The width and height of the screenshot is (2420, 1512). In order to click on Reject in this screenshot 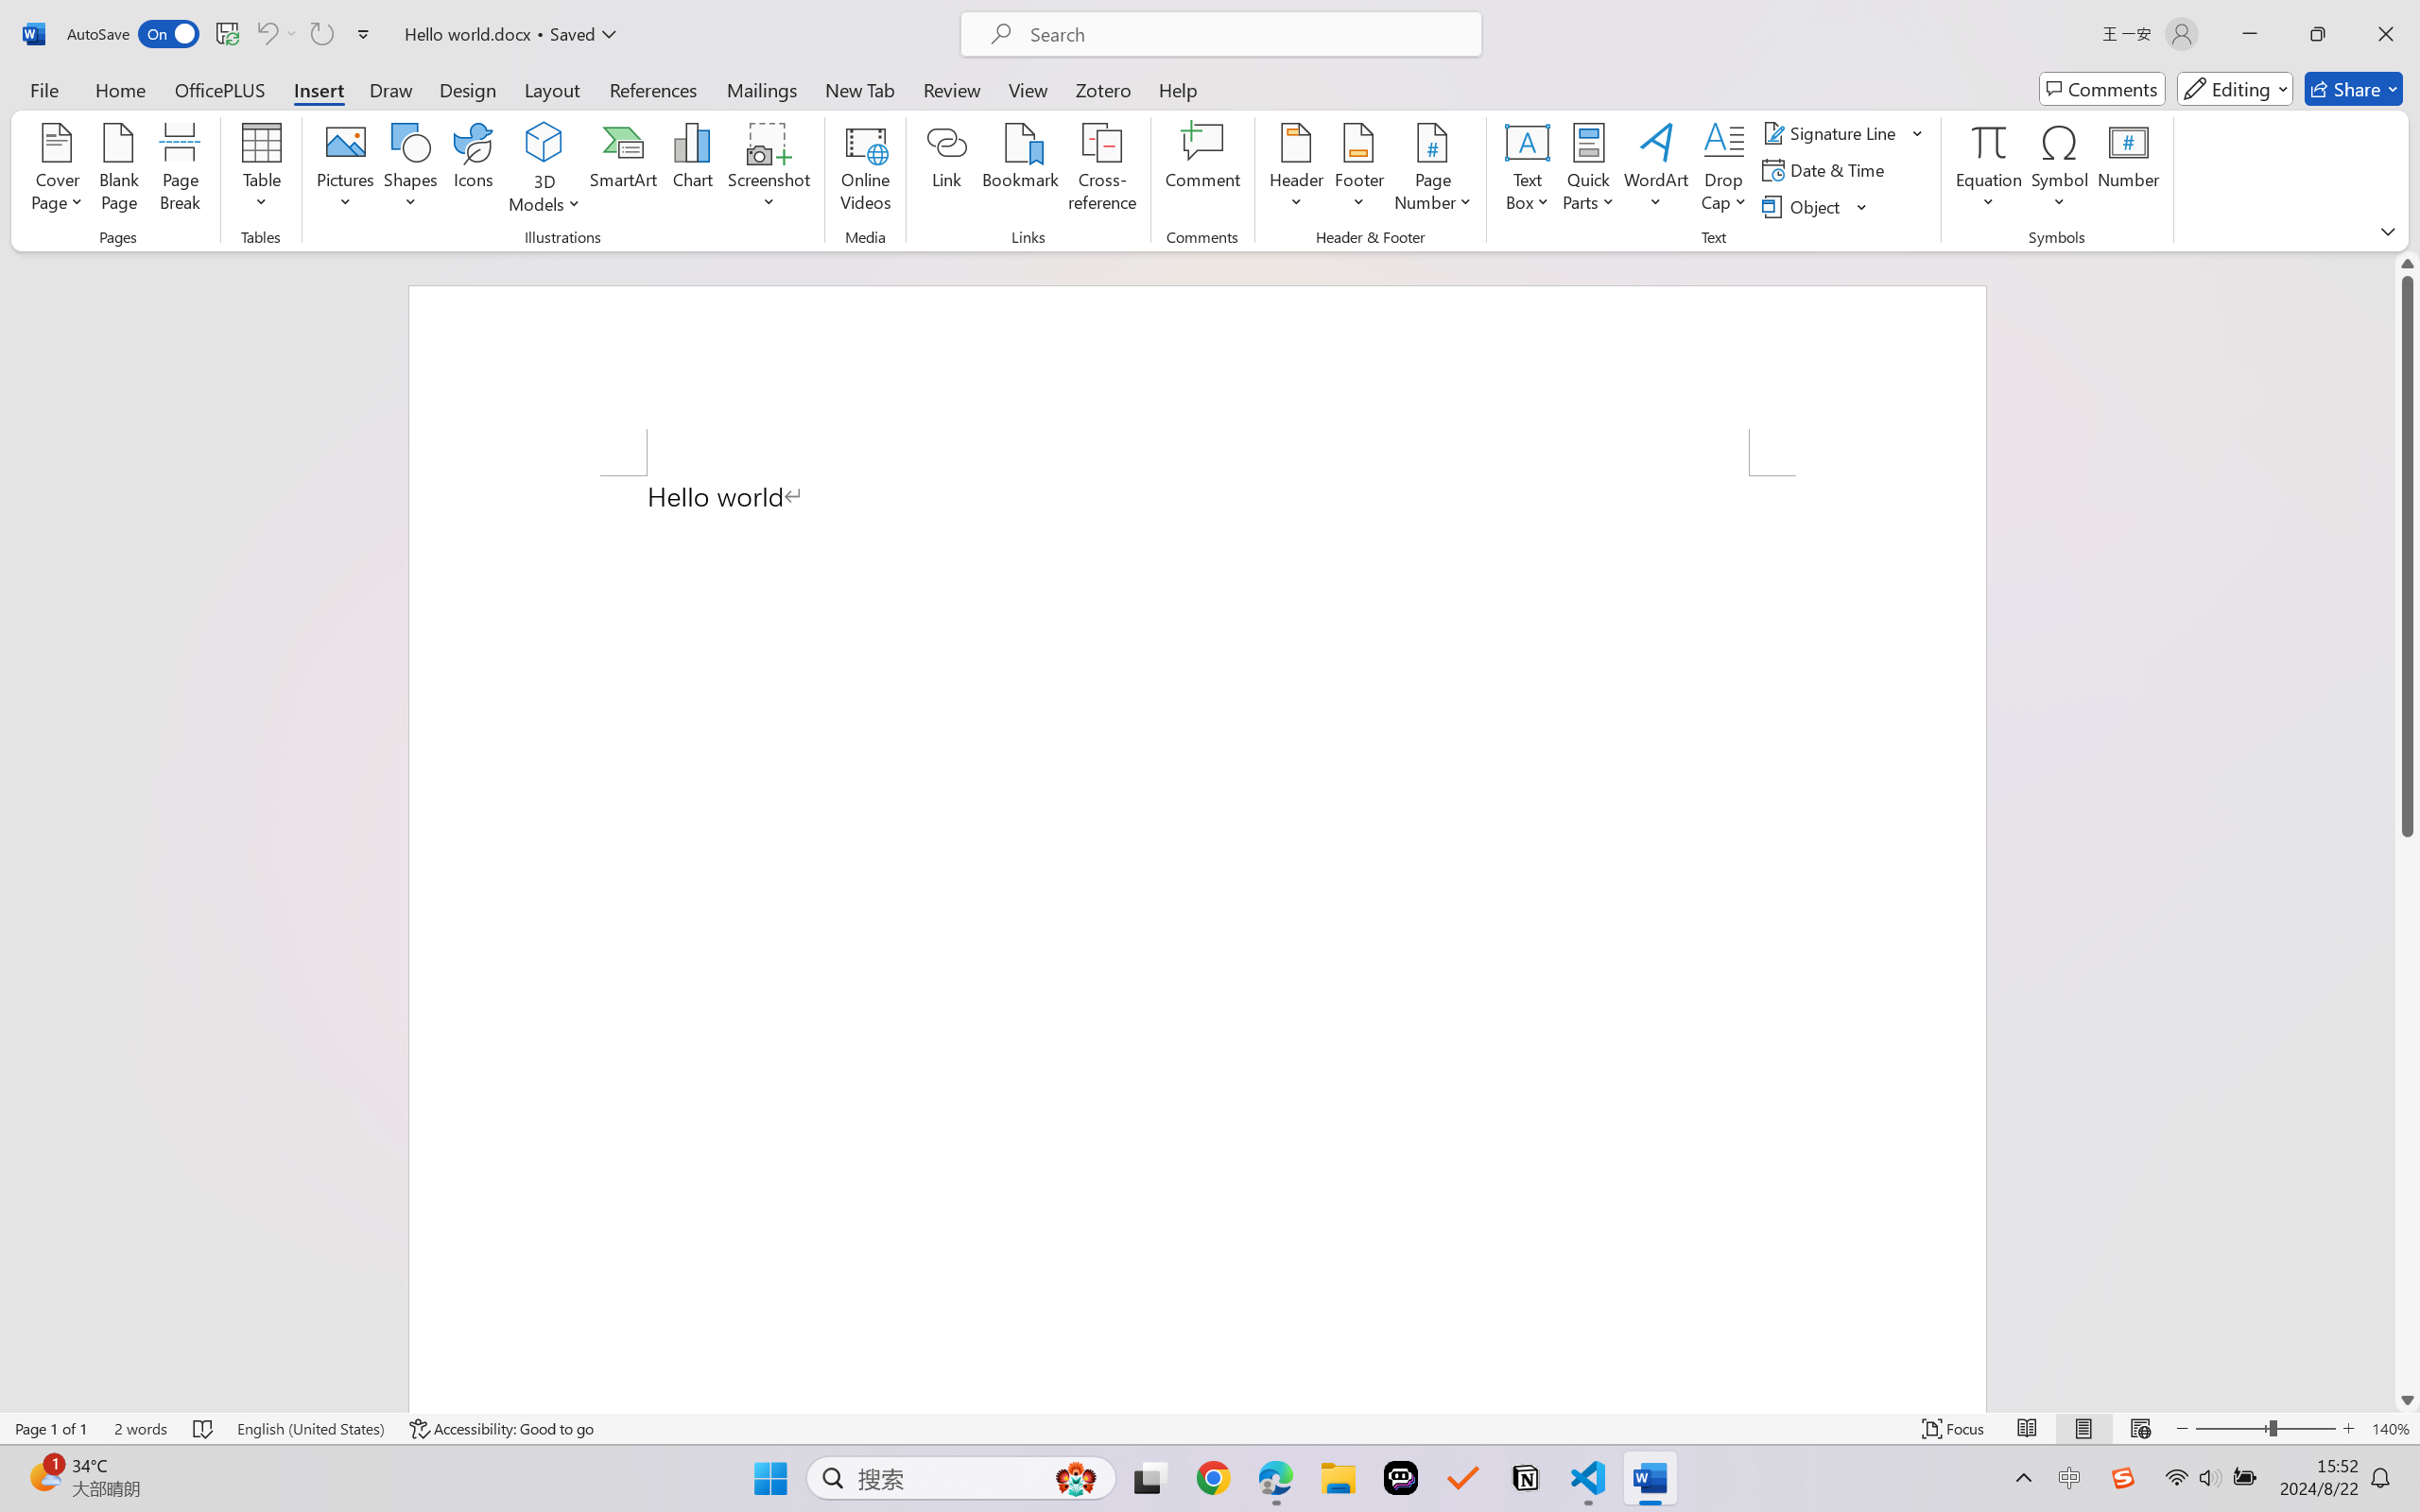, I will do `click(1036, 109)`.